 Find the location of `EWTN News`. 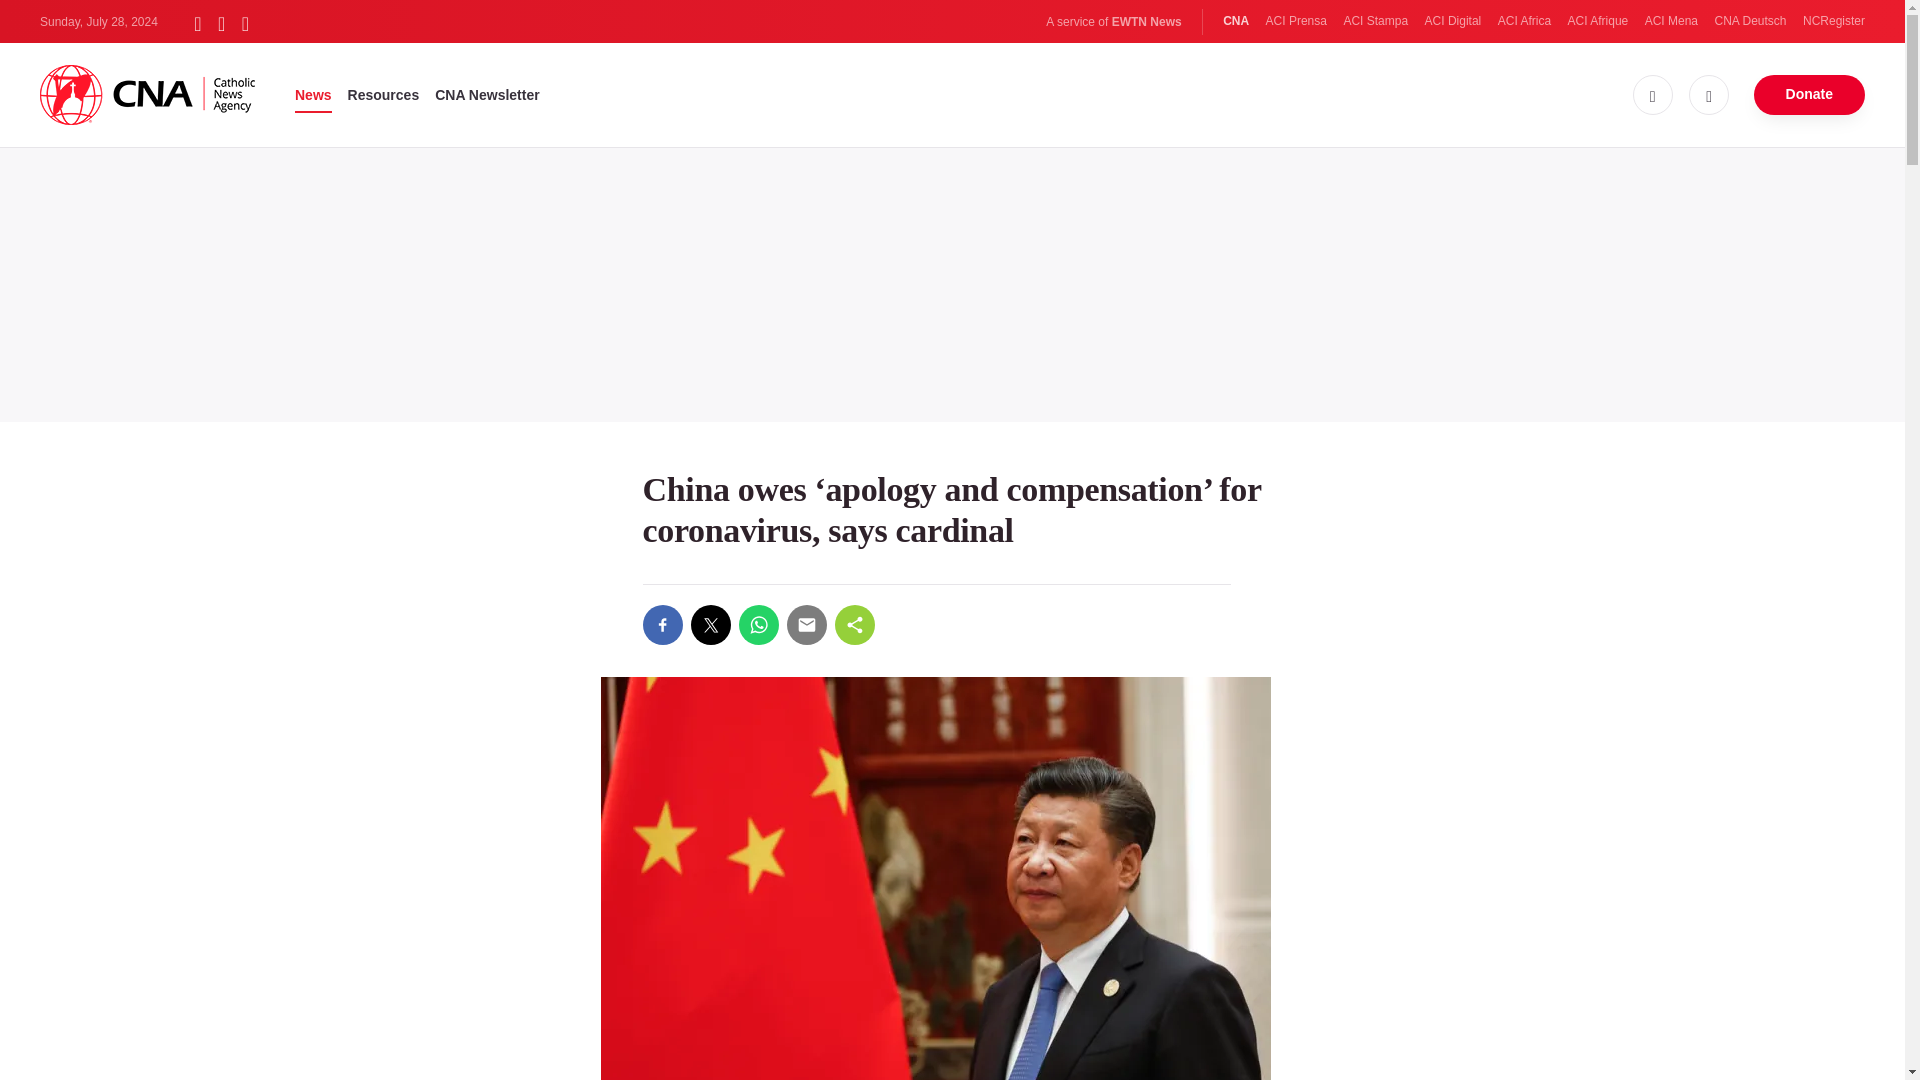

EWTN News is located at coordinates (1146, 22).